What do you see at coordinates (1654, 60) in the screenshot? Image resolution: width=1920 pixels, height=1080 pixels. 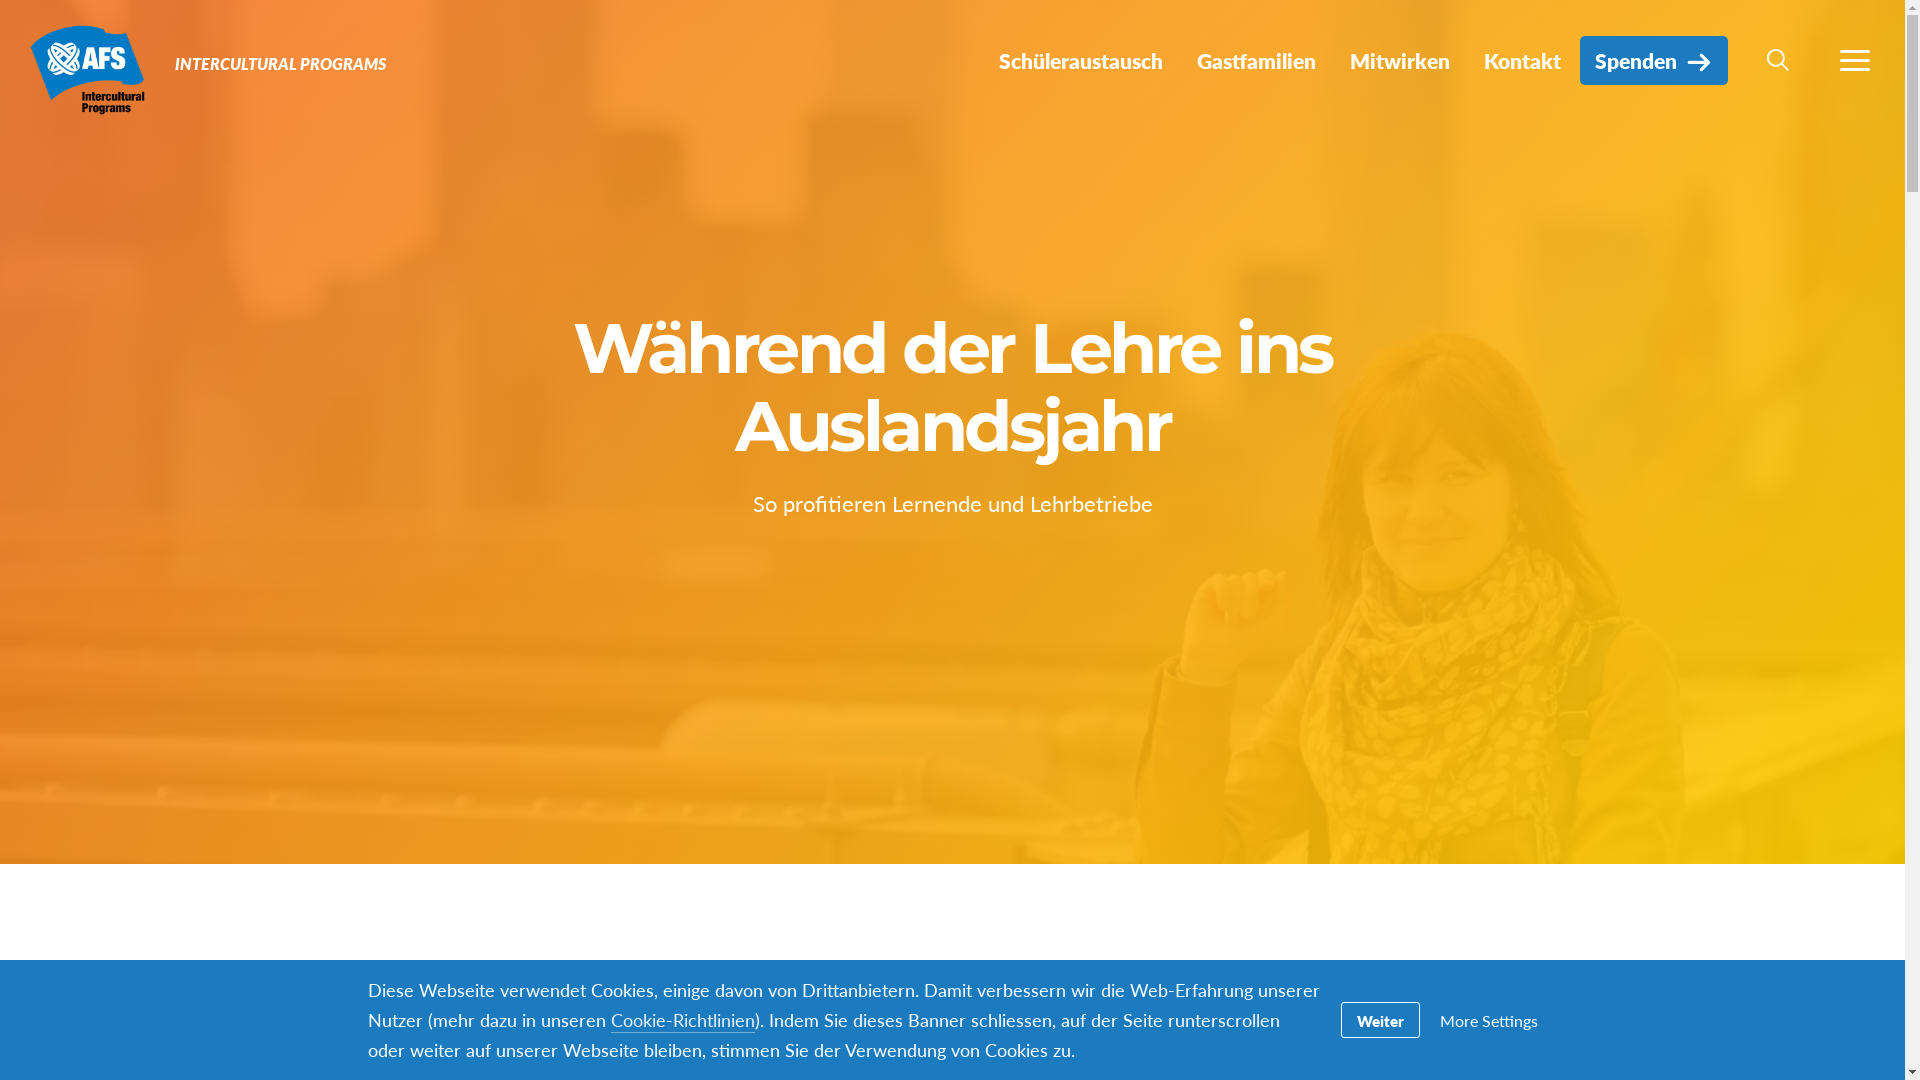 I see `Spenden` at bounding box center [1654, 60].